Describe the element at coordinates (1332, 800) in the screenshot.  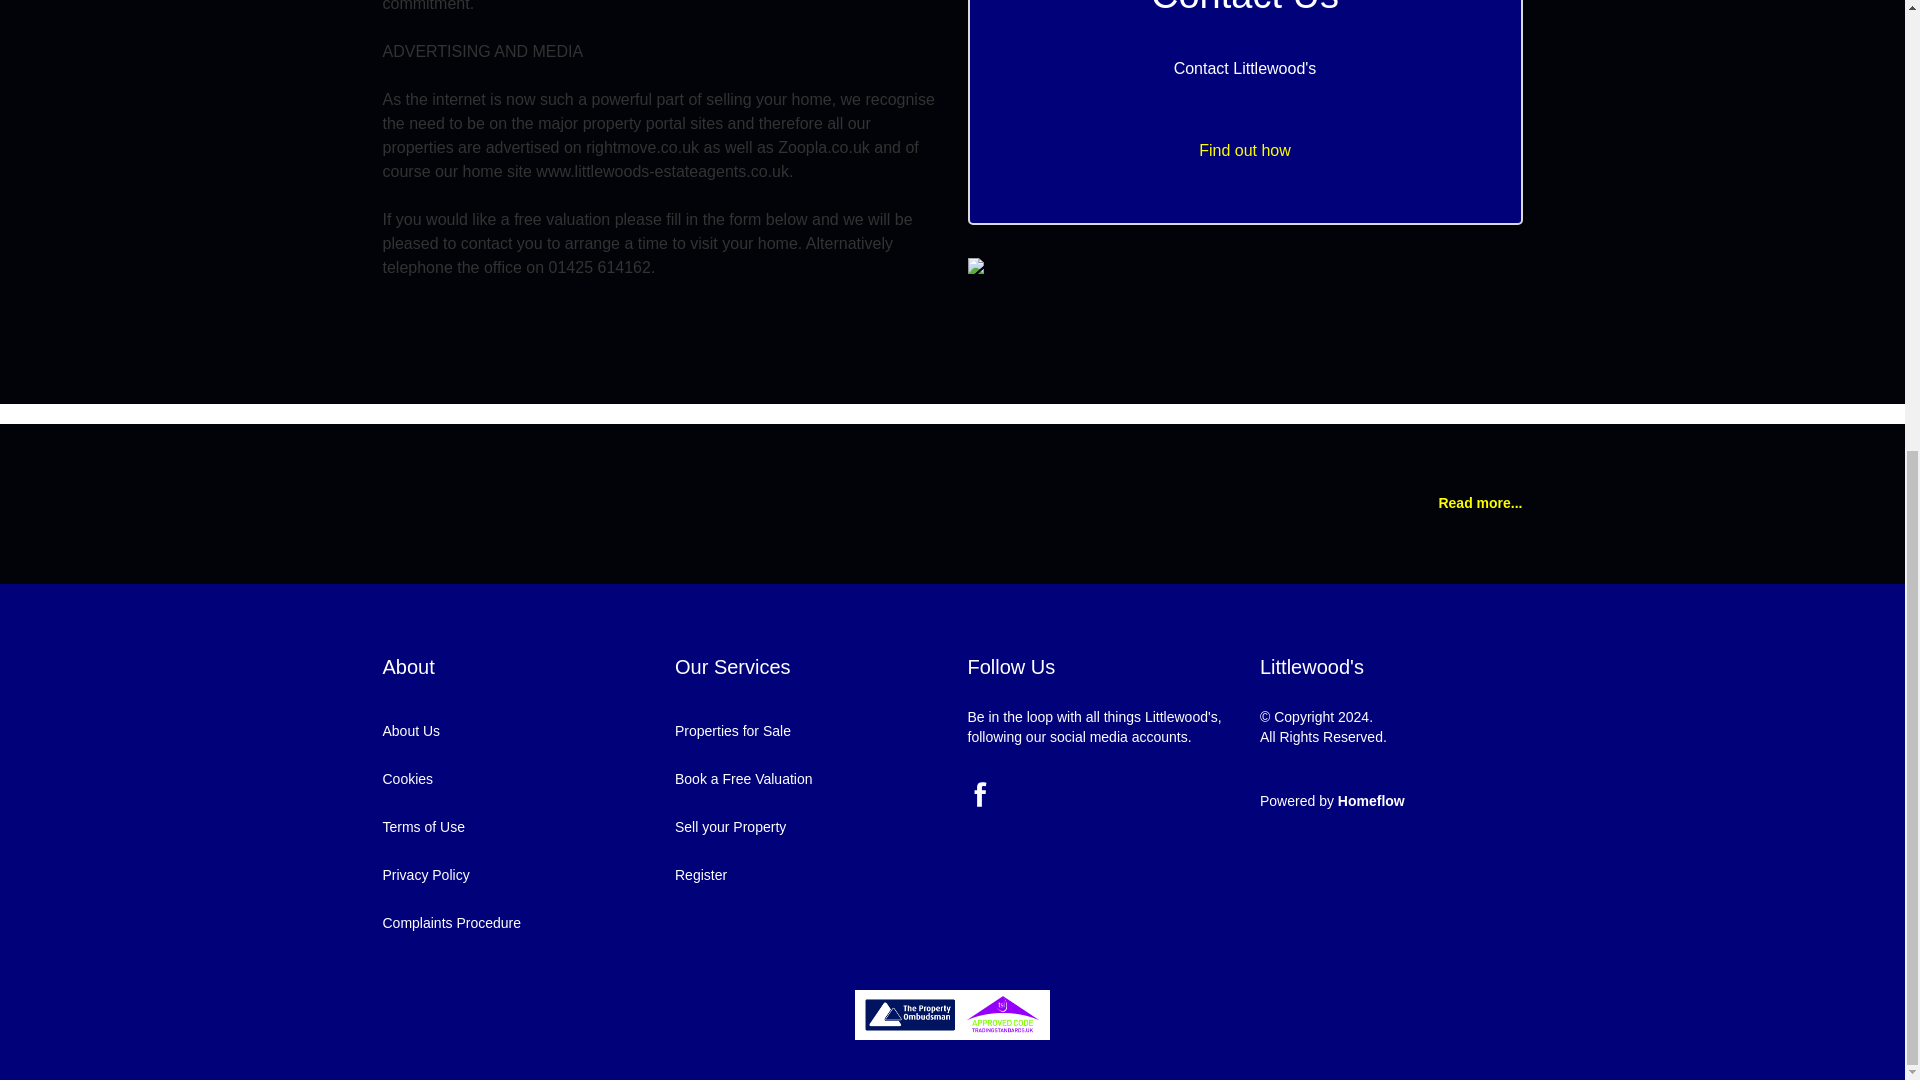
I see `Powered by Homeflow` at that location.